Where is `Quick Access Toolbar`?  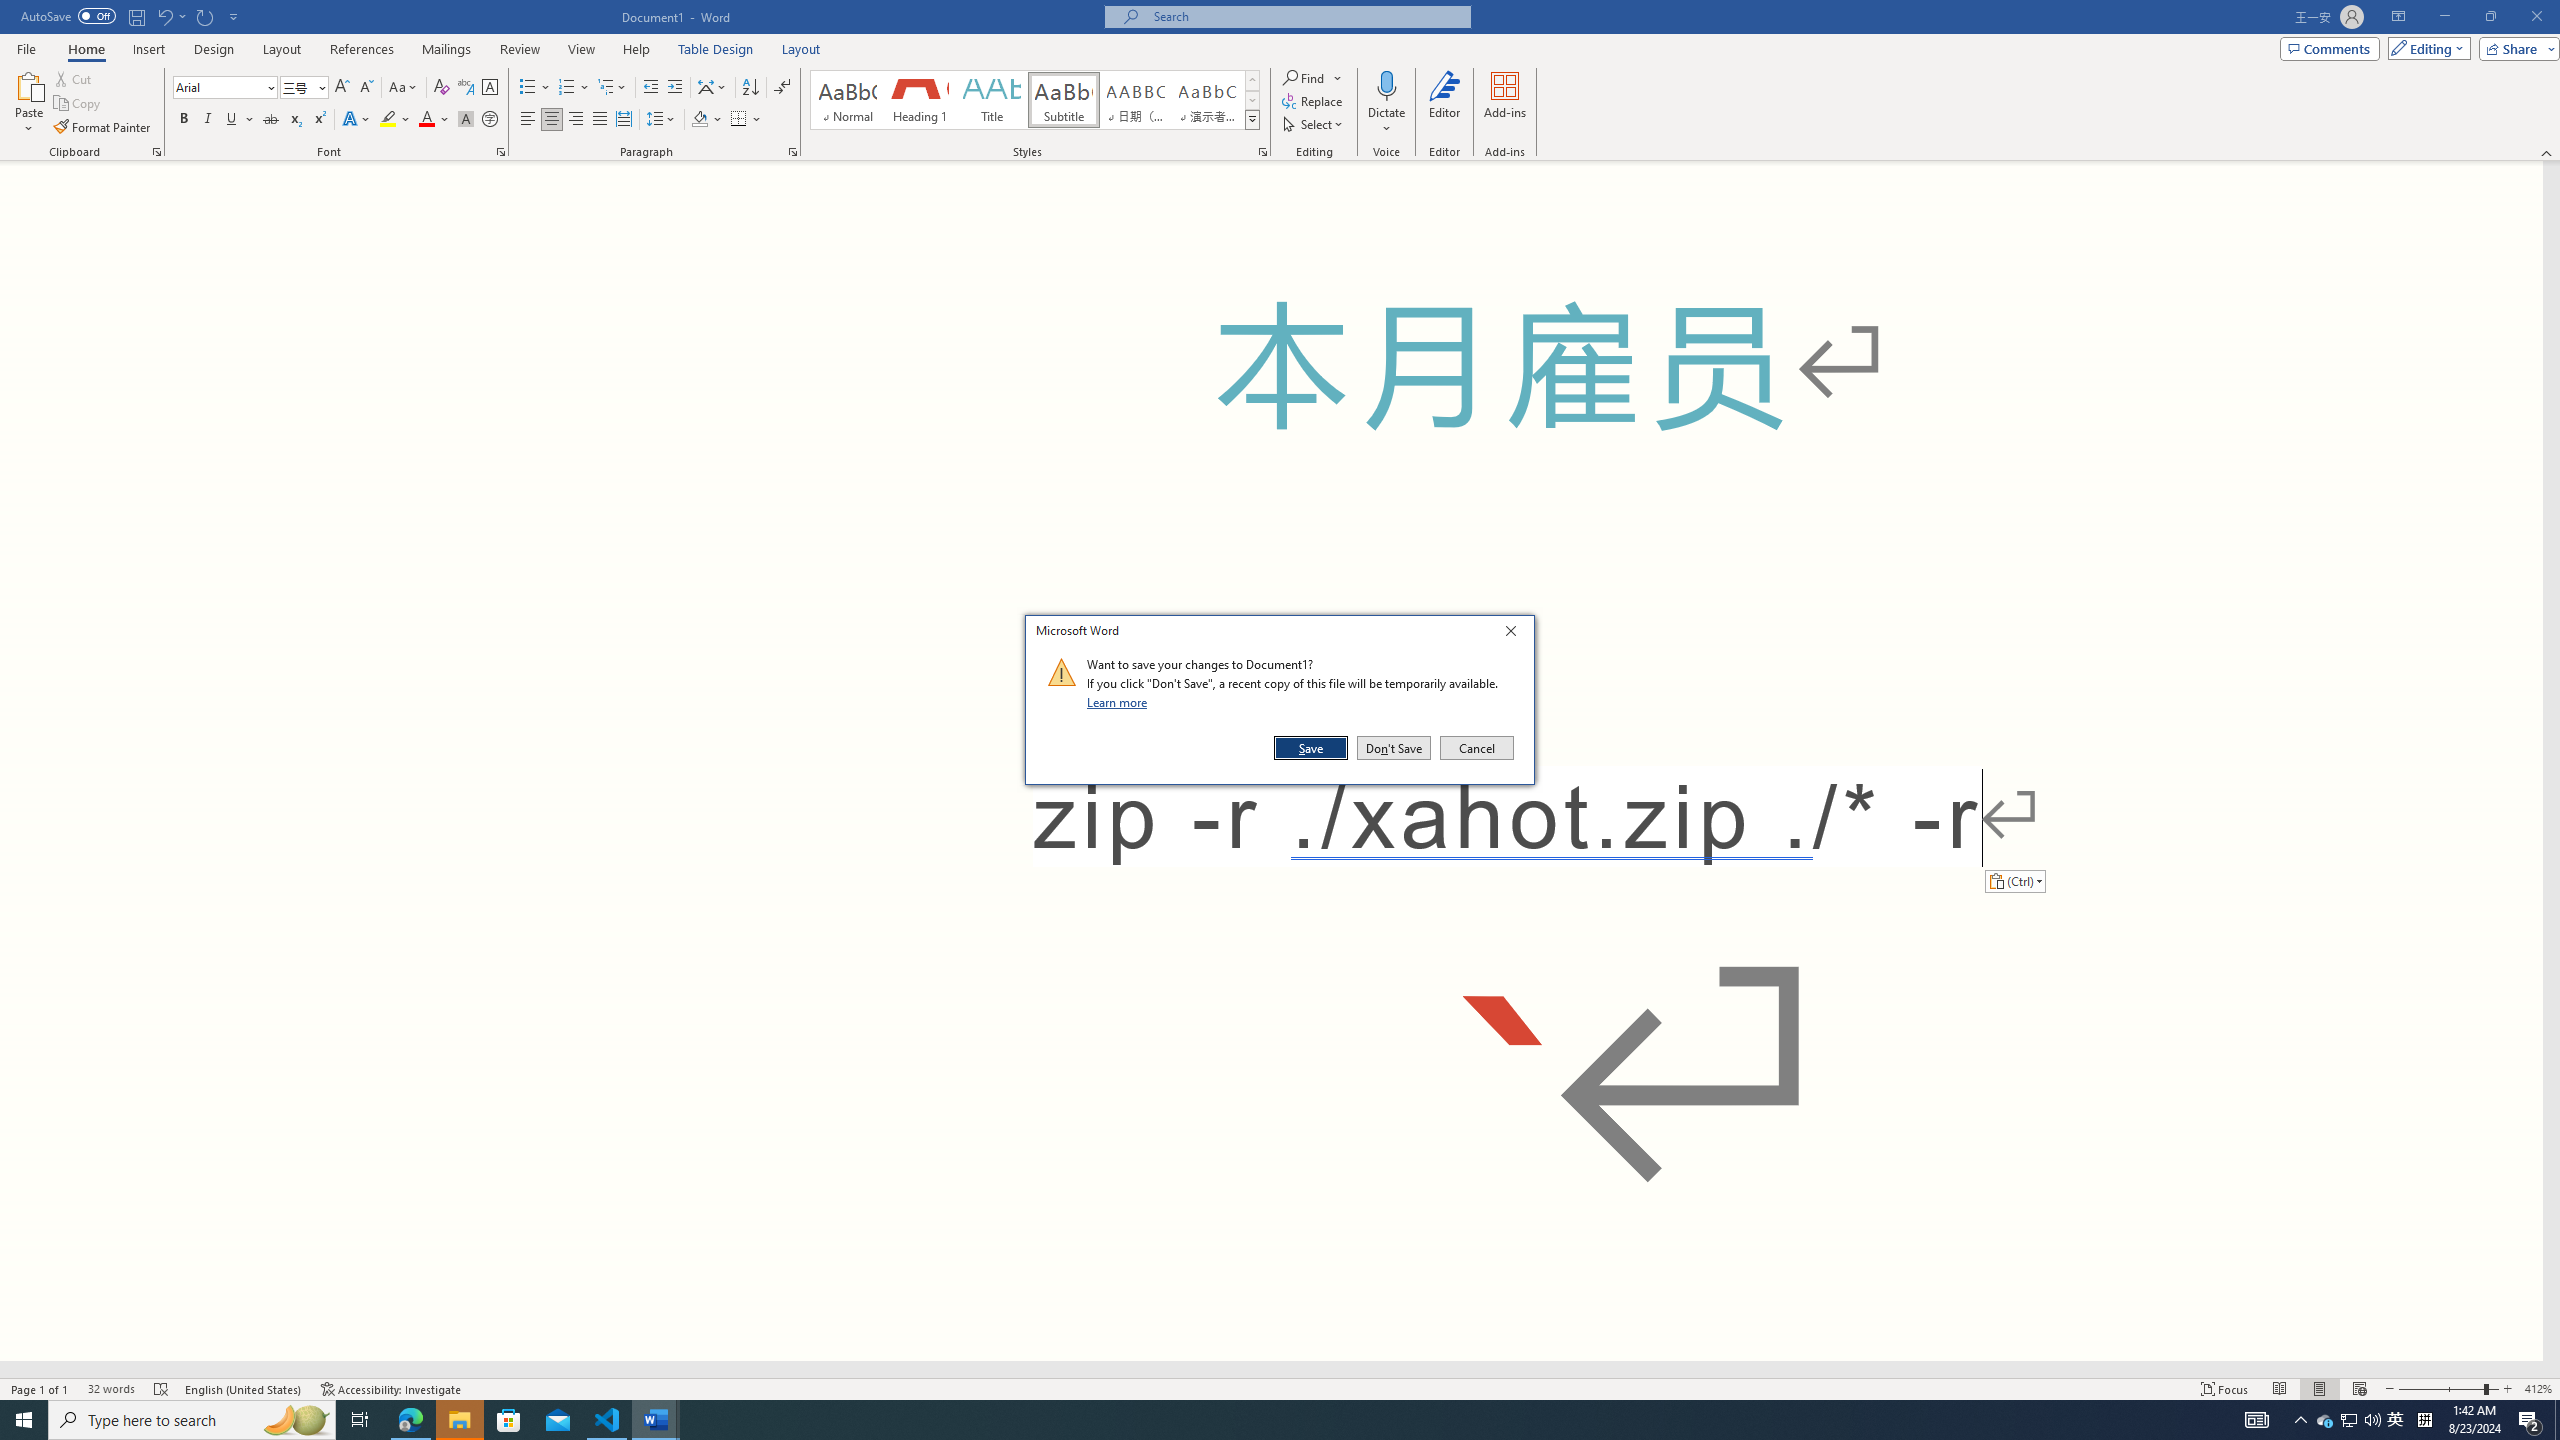 Quick Access Toolbar is located at coordinates (132, 17).